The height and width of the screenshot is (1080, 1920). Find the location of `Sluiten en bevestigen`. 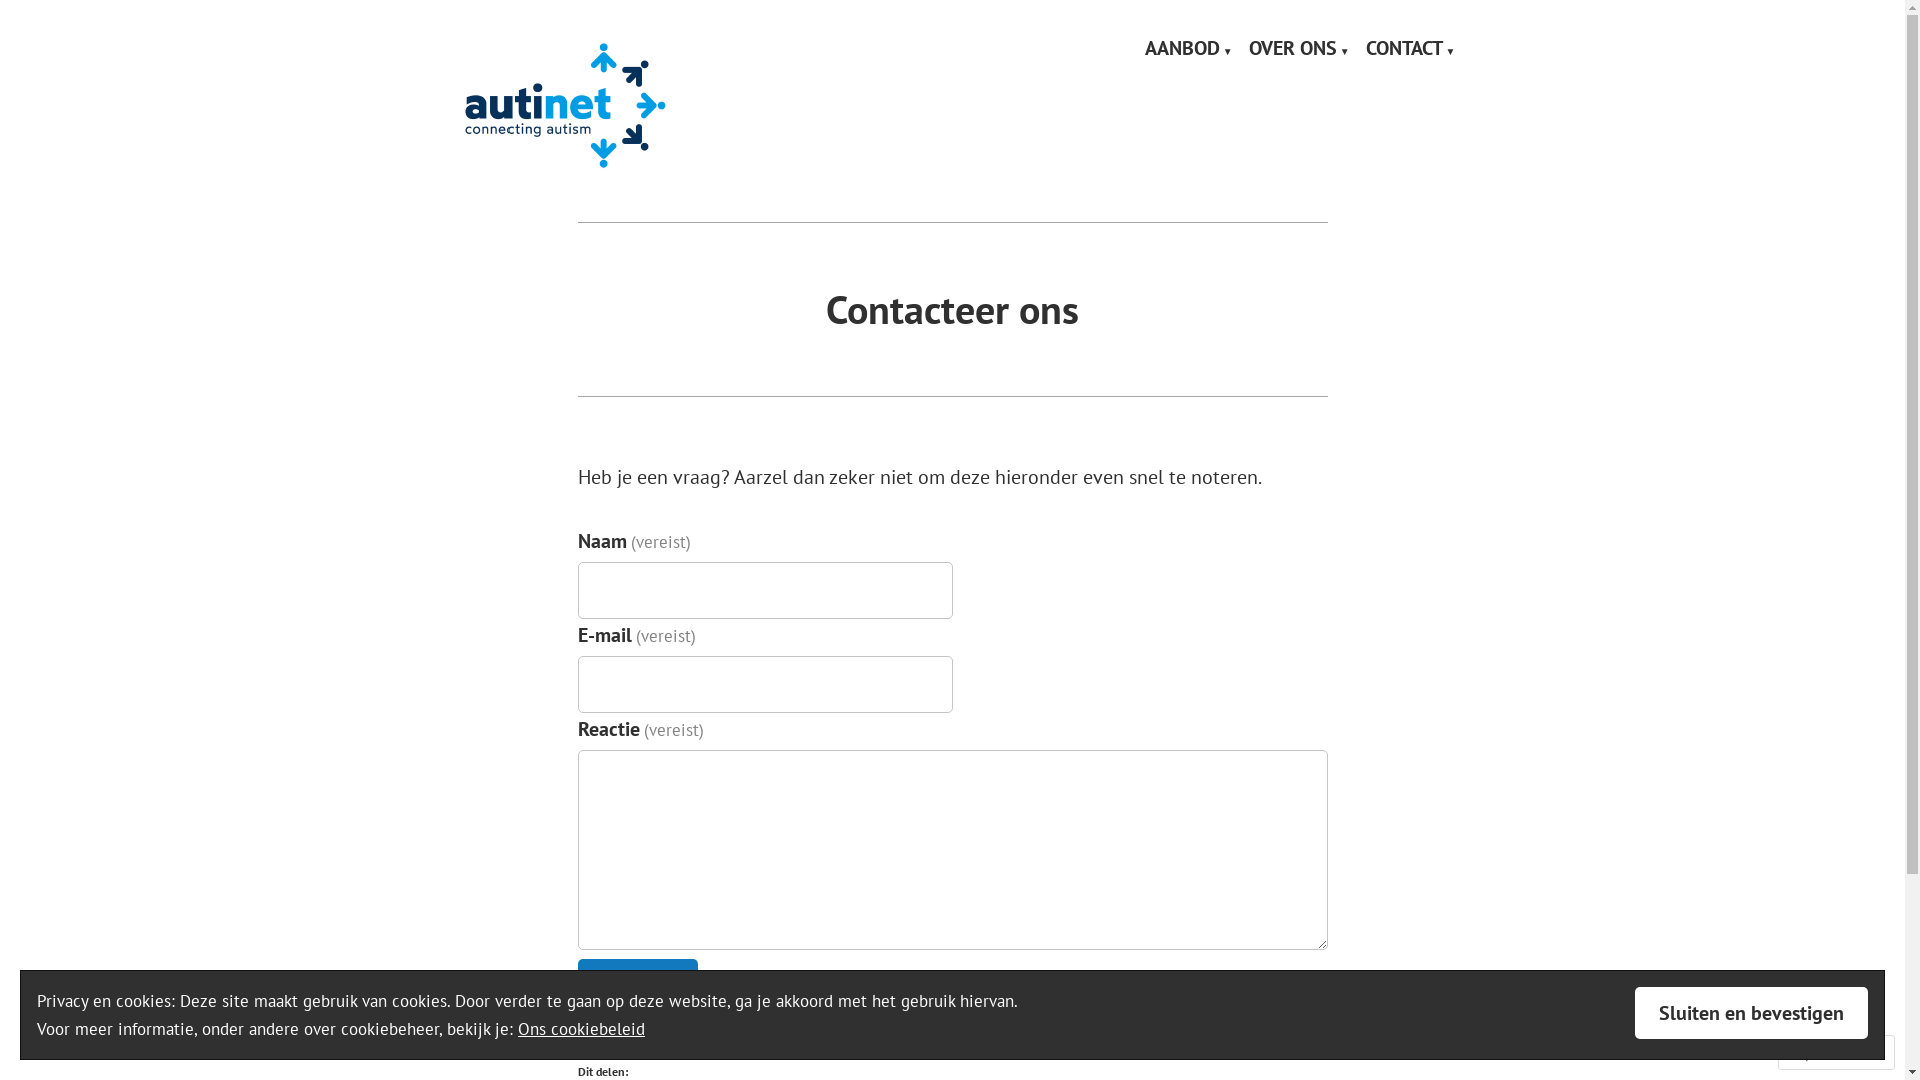

Sluiten en bevestigen is located at coordinates (1752, 1013).